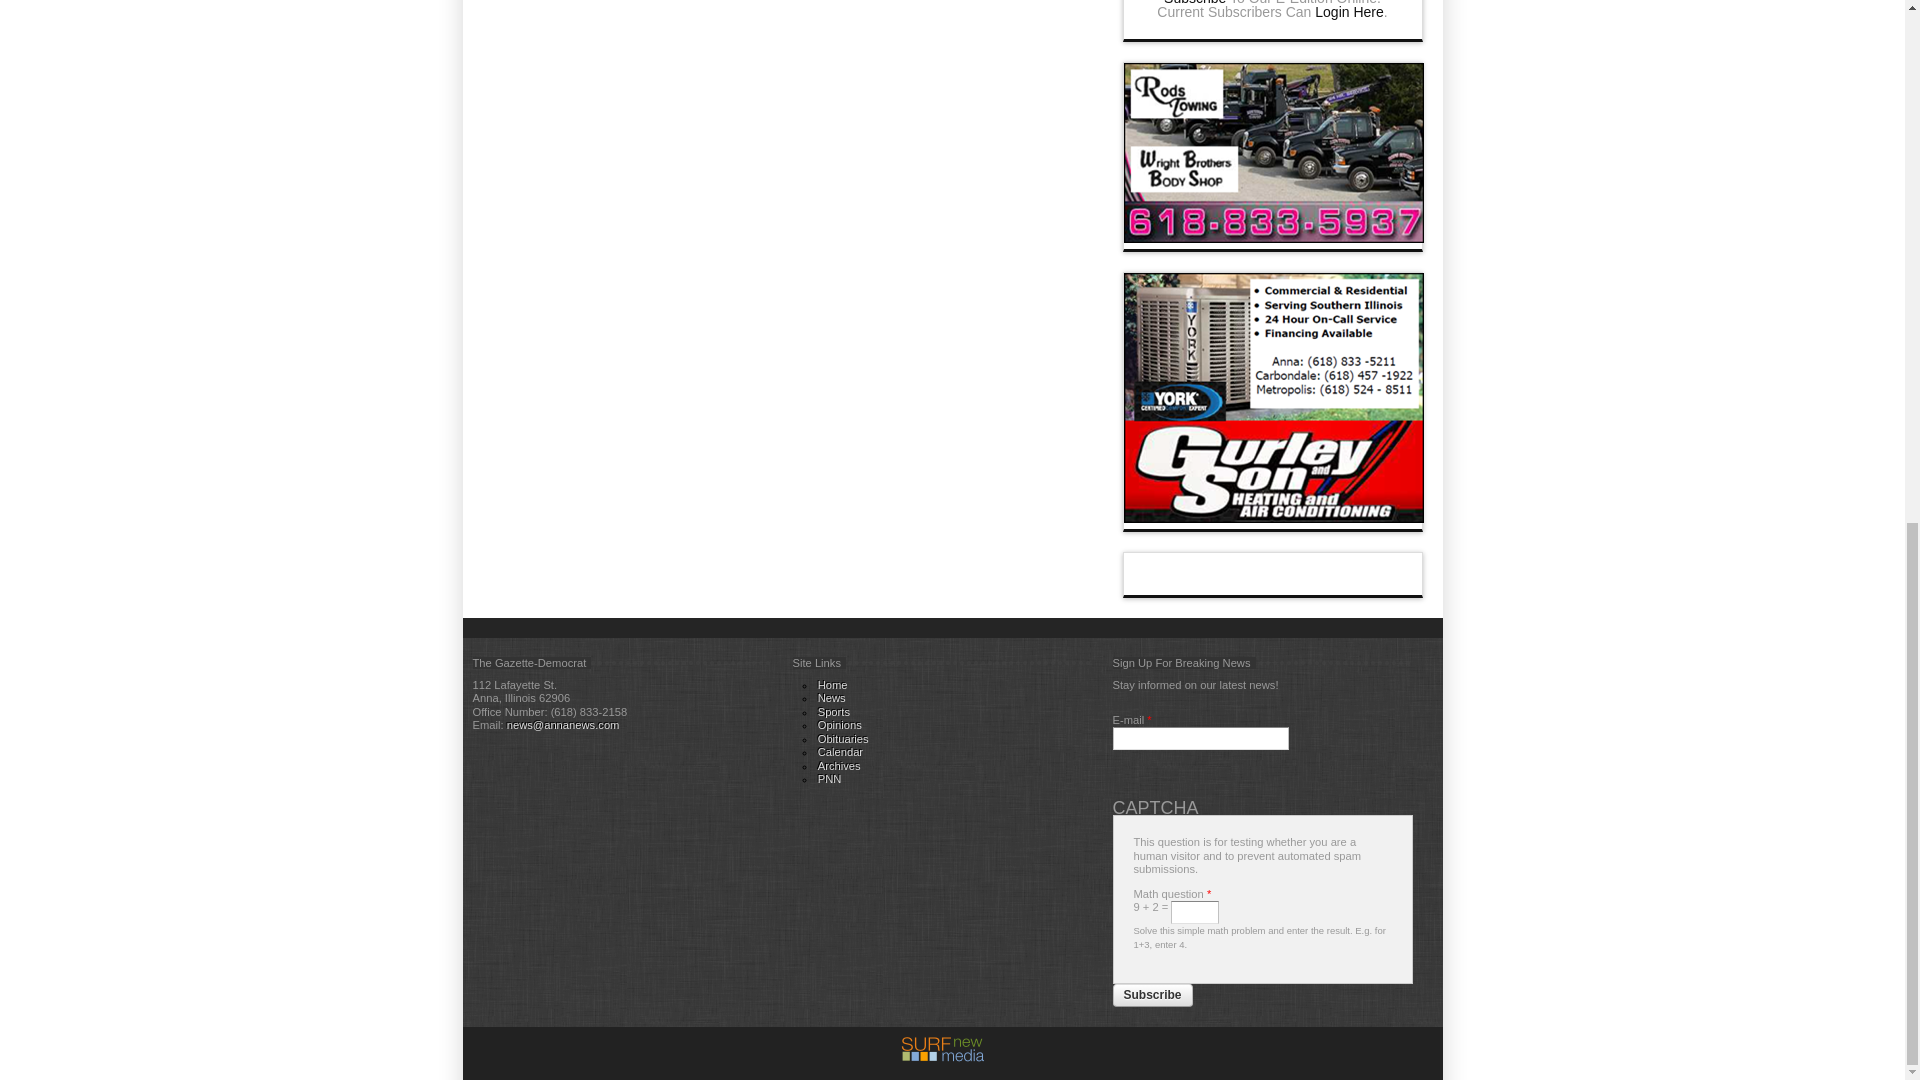 The height and width of the screenshot is (1080, 1920). Describe the element at coordinates (1194, 3) in the screenshot. I see `Subscribe` at that location.